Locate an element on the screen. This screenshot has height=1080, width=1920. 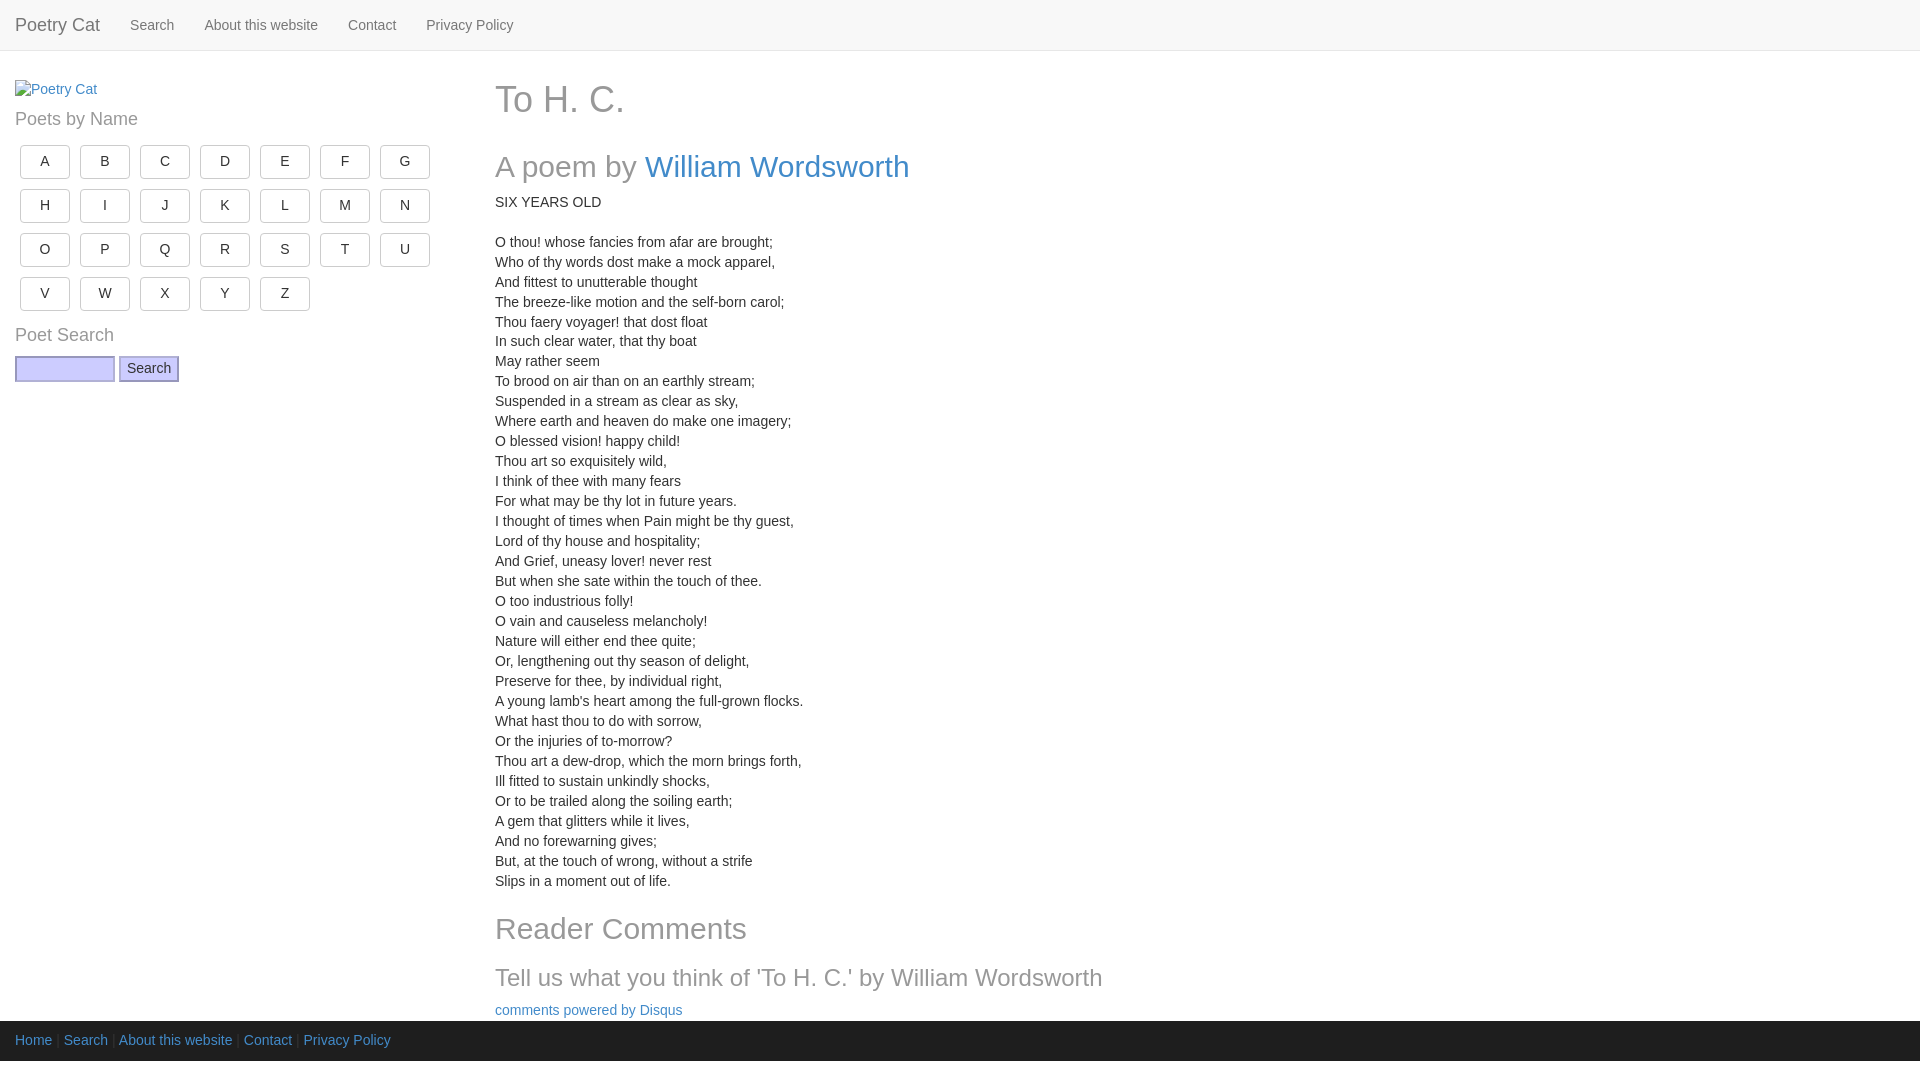
Privacy Policy is located at coordinates (469, 24).